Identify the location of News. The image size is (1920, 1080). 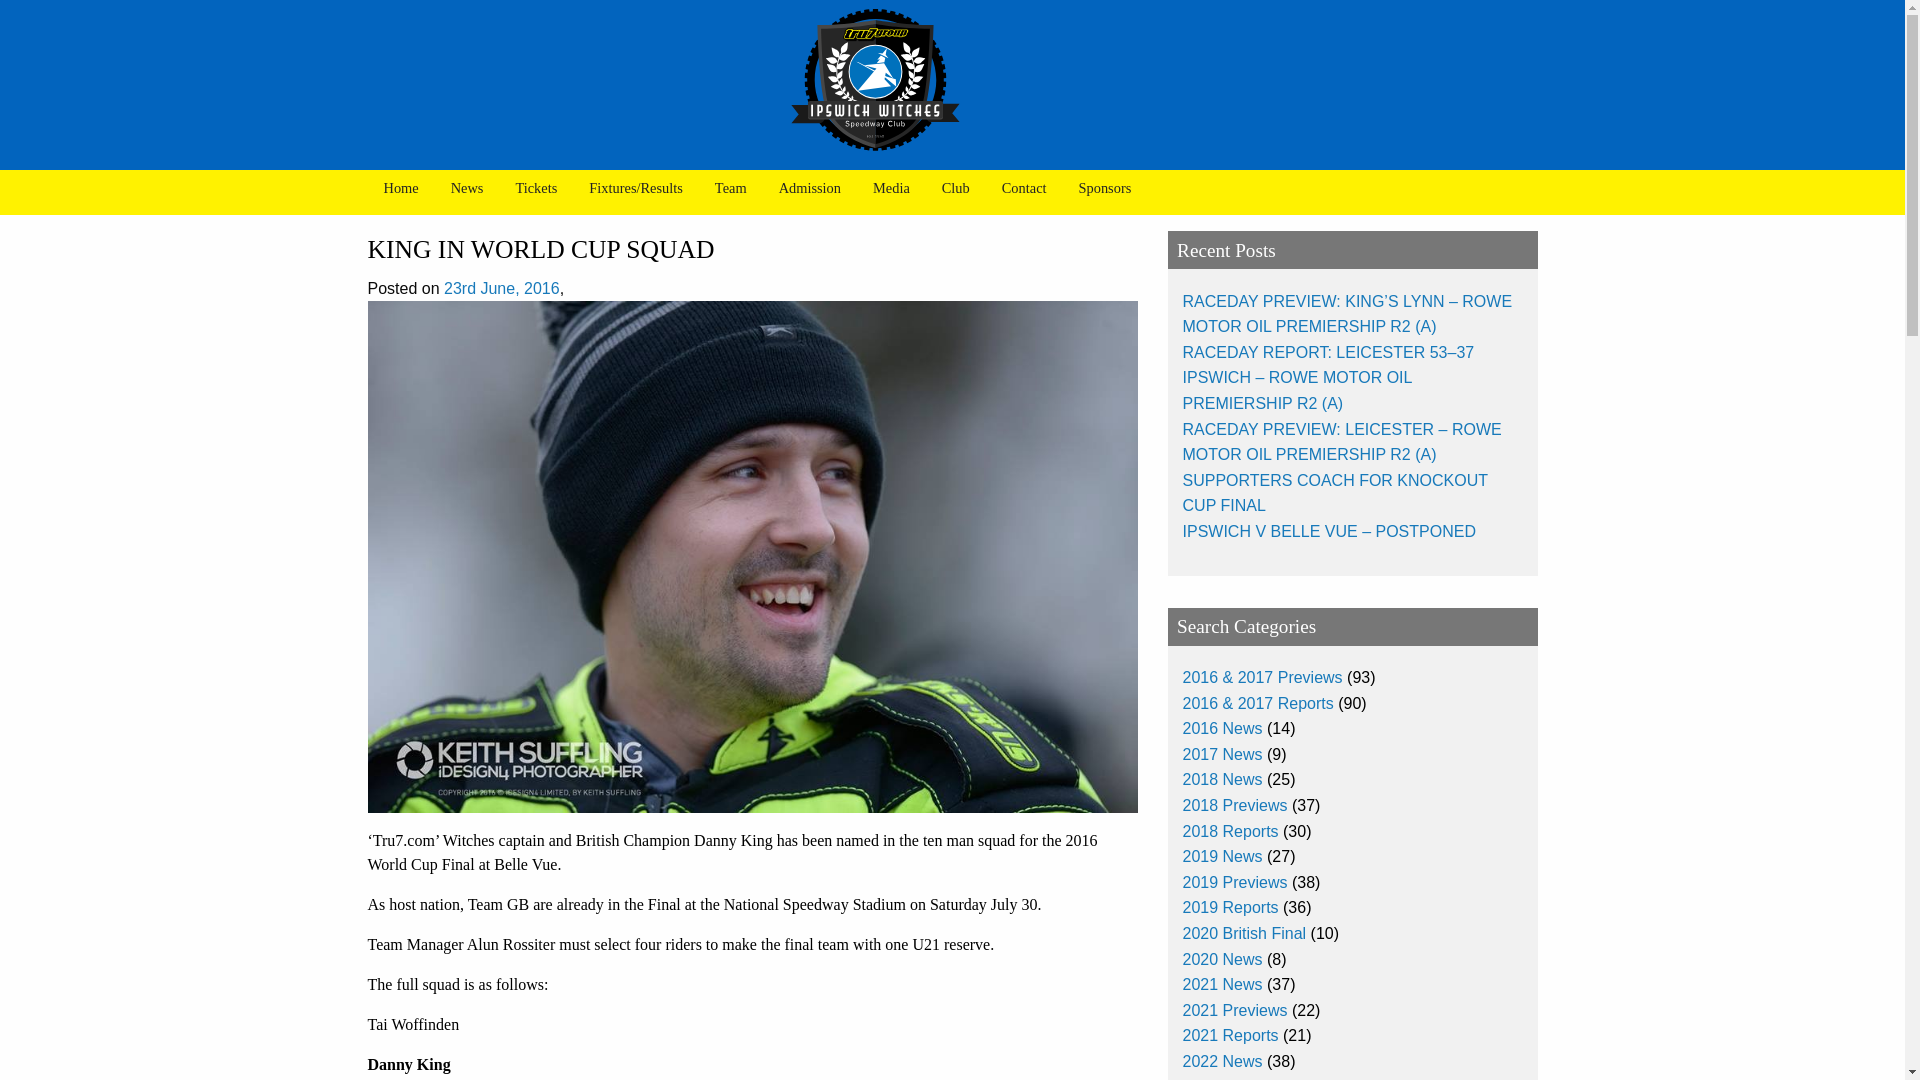
(467, 188).